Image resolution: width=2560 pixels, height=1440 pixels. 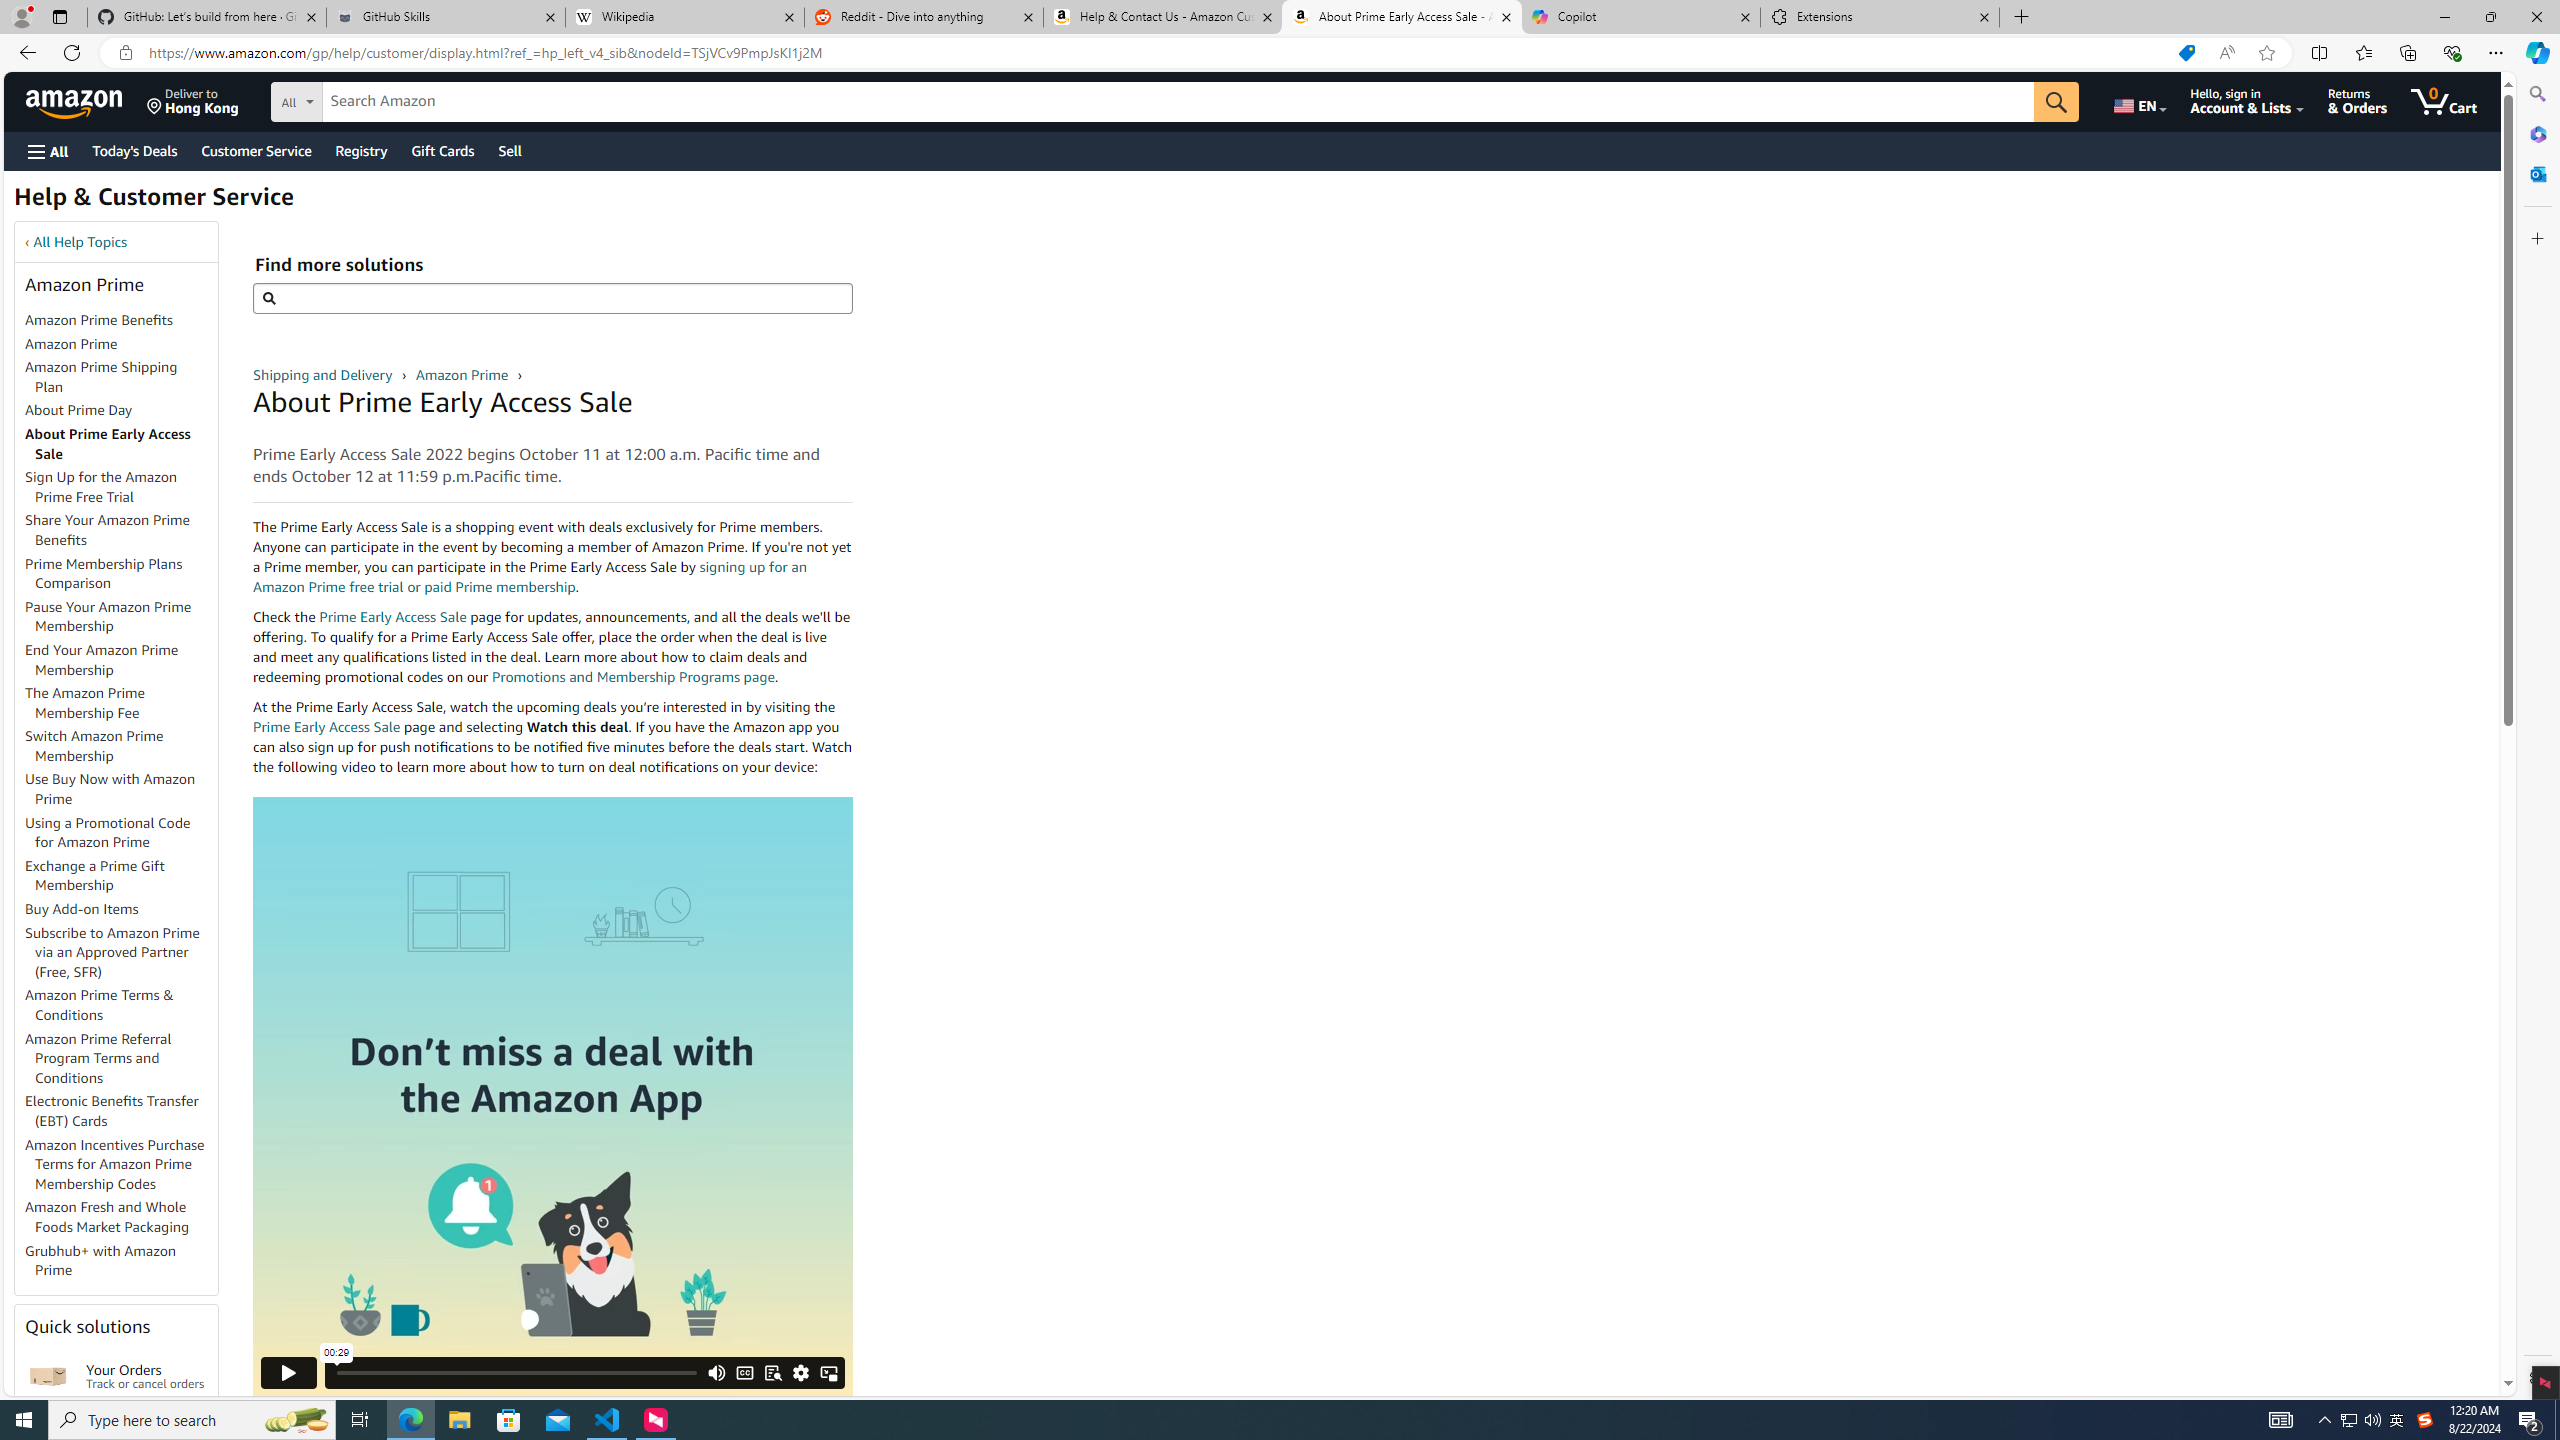 What do you see at coordinates (79, 410) in the screenshot?
I see `About Prime Day` at bounding box center [79, 410].